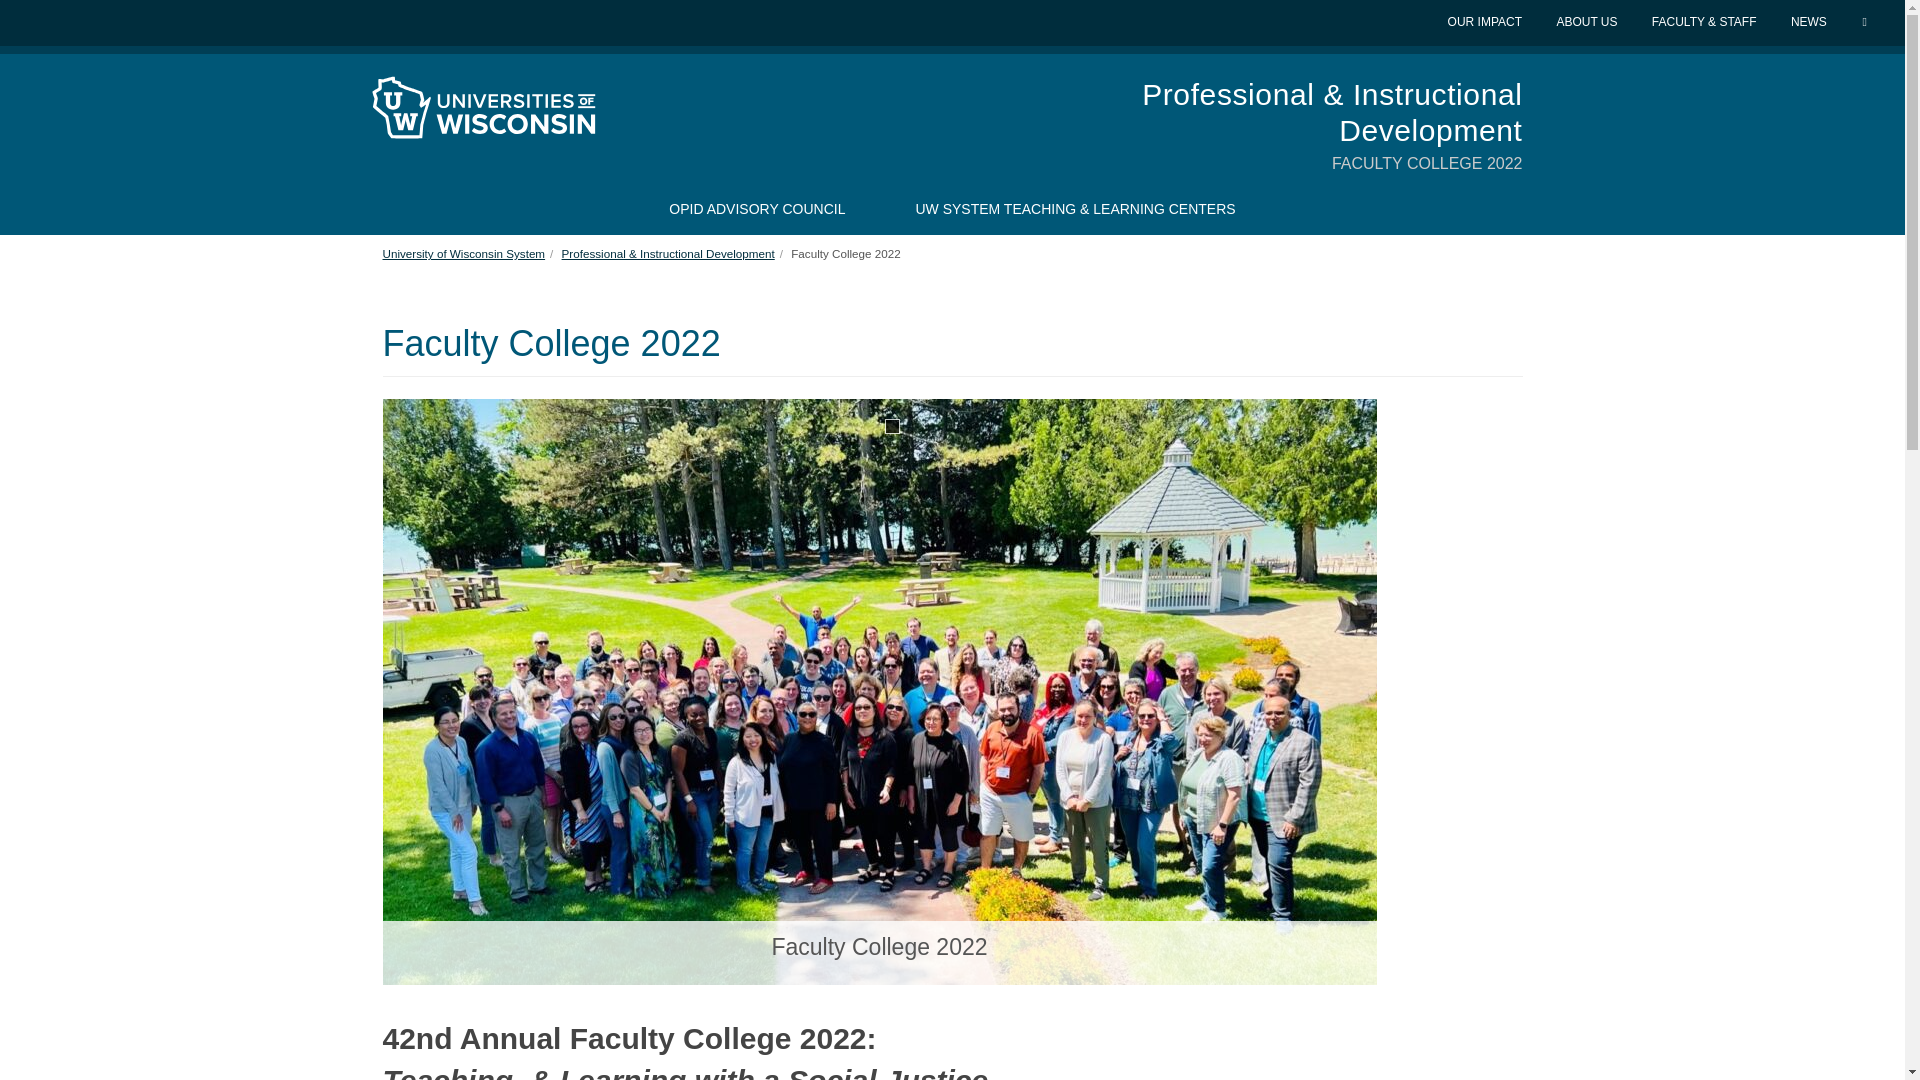 The width and height of the screenshot is (1920, 1080). I want to click on SEARCH, so click(1866, 22).